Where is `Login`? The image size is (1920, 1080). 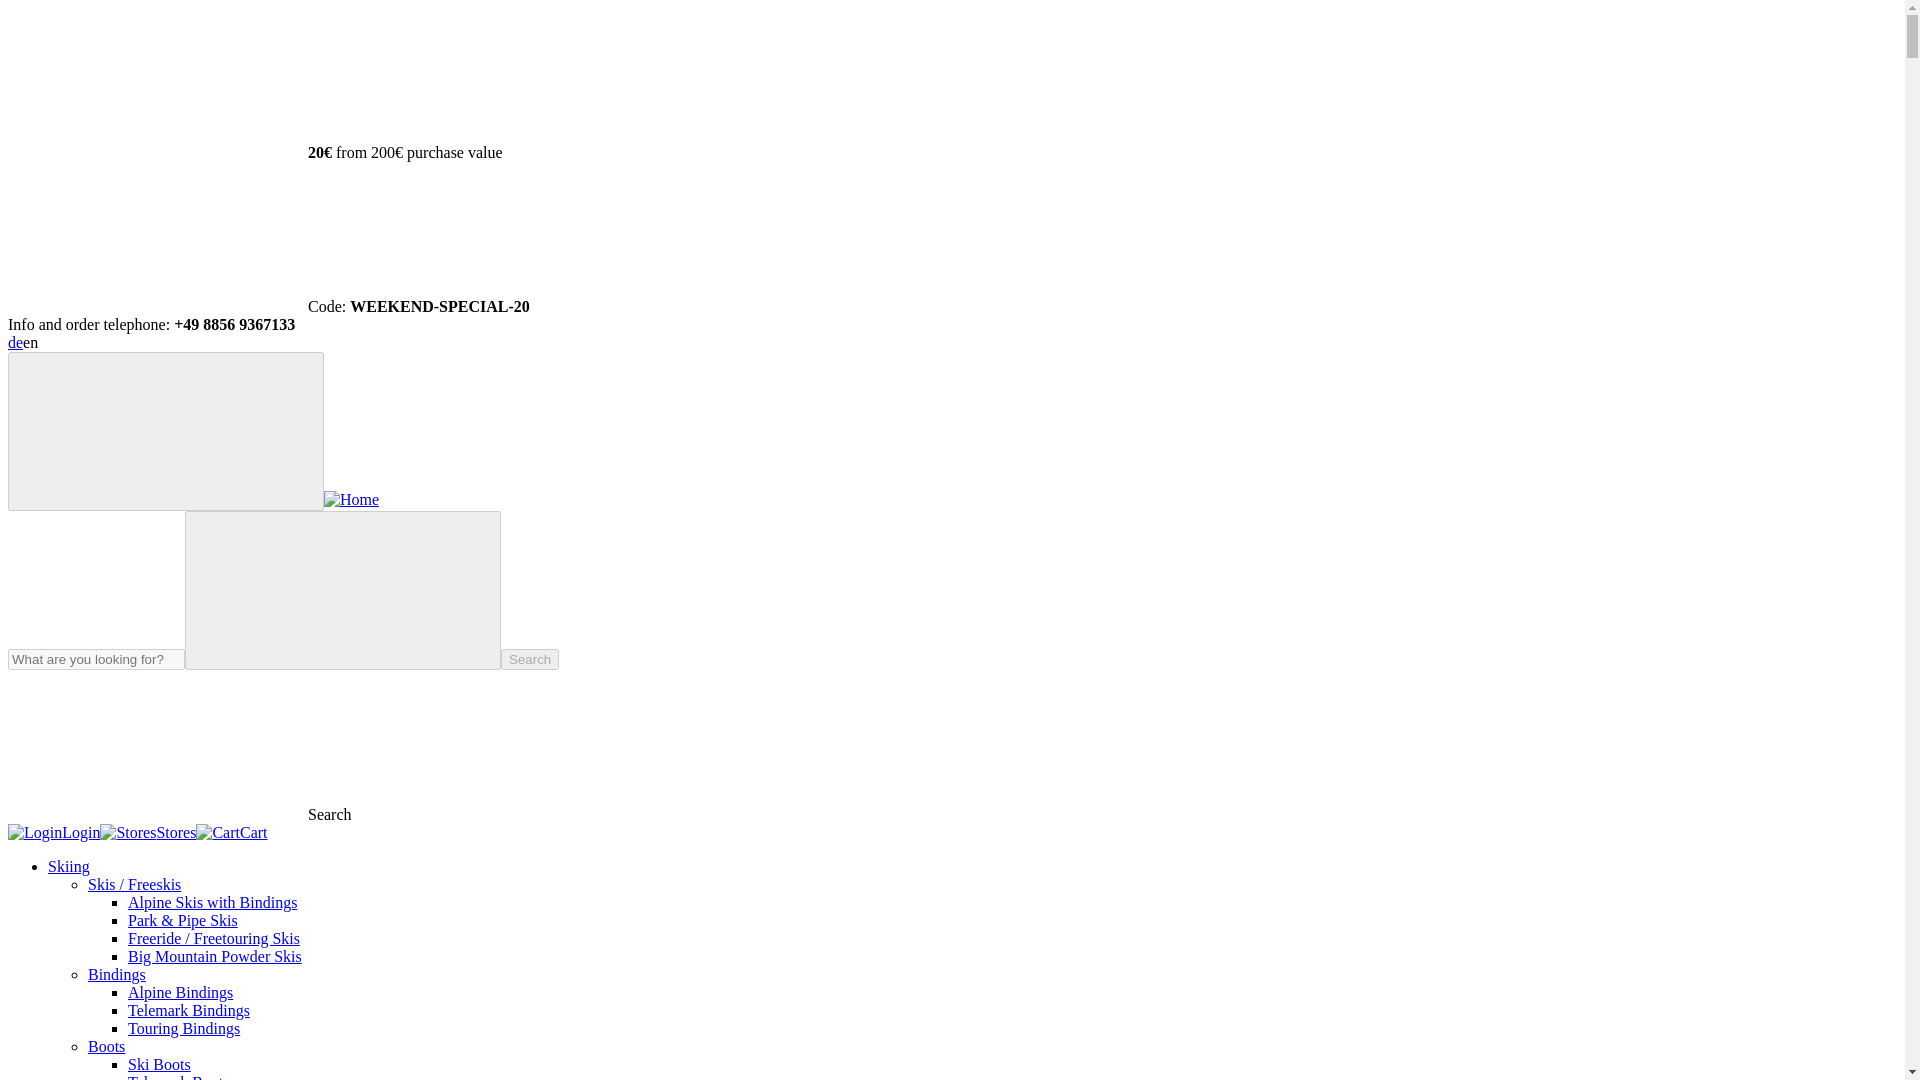 Login is located at coordinates (53, 832).